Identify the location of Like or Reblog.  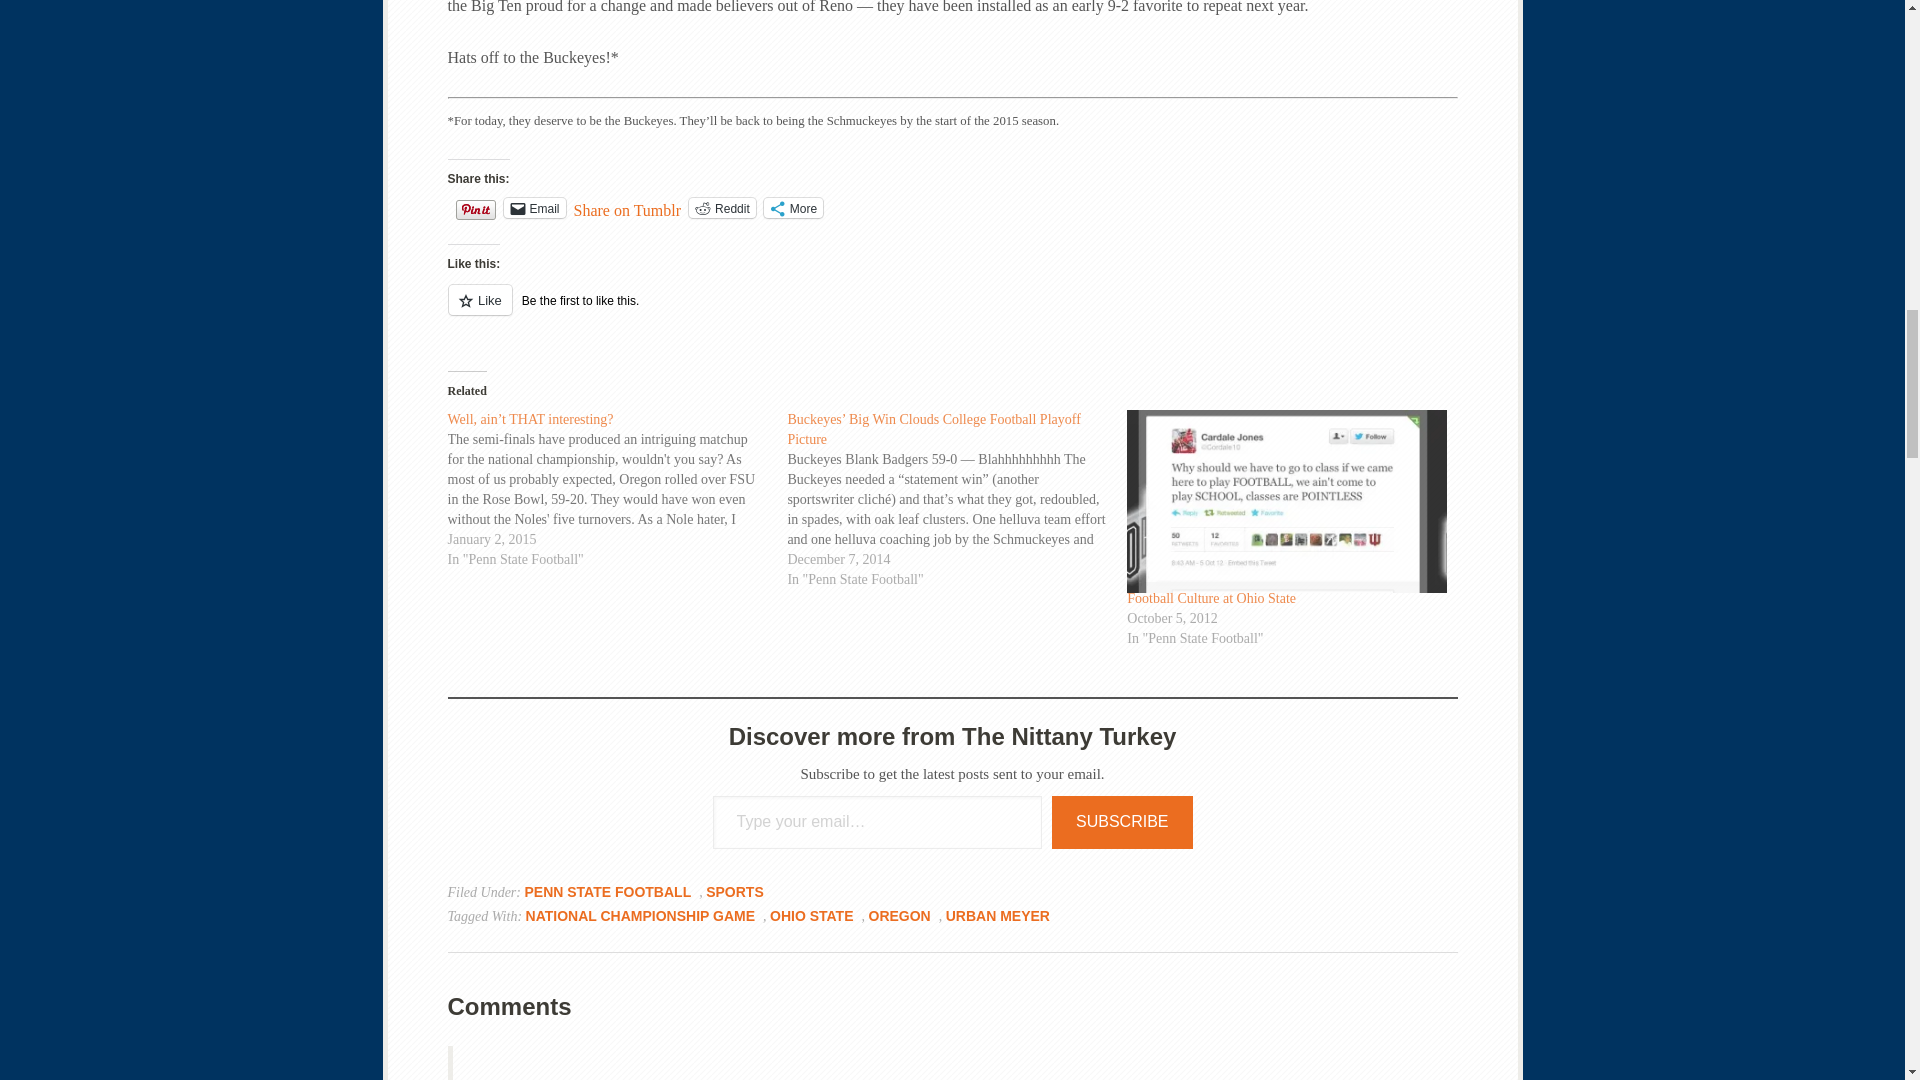
(952, 312).